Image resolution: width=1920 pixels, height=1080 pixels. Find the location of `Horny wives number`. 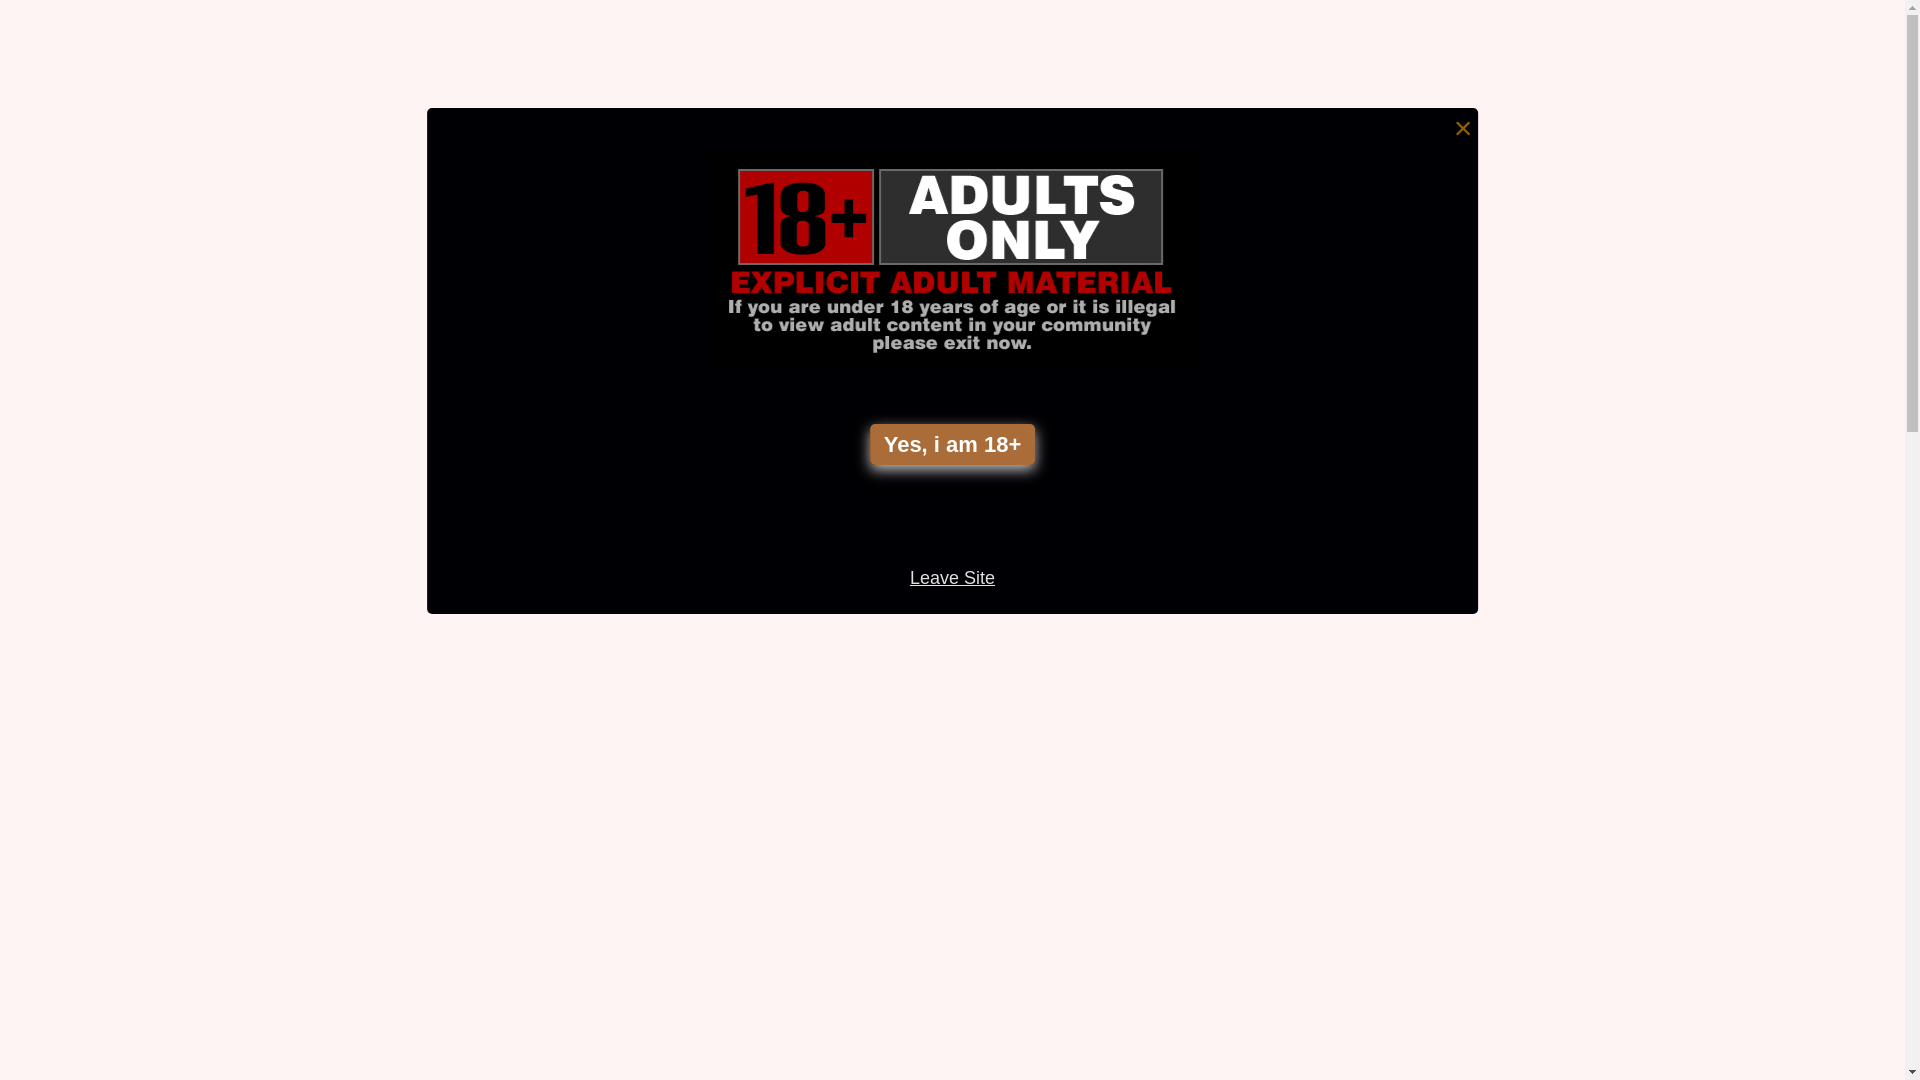

Horny wives number is located at coordinates (1550, 500).